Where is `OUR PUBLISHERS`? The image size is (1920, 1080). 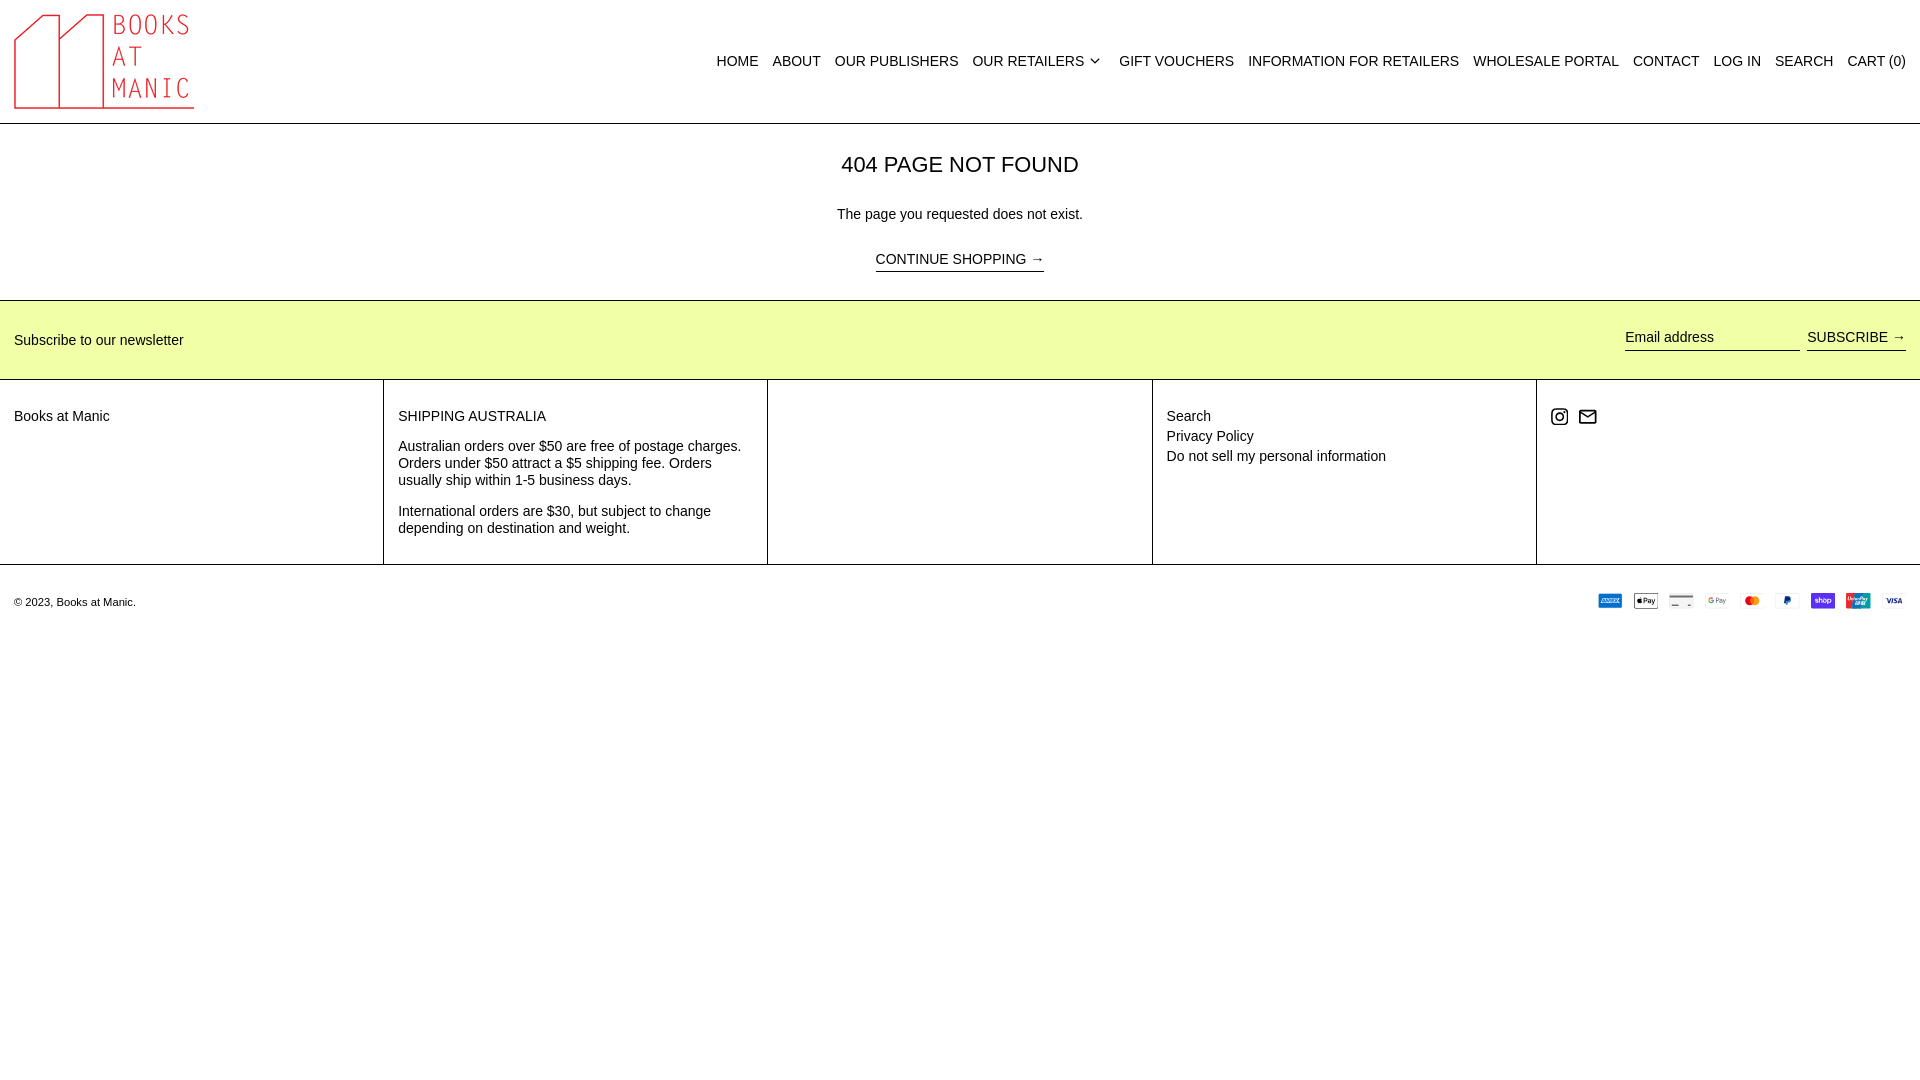 OUR PUBLISHERS is located at coordinates (897, 62).